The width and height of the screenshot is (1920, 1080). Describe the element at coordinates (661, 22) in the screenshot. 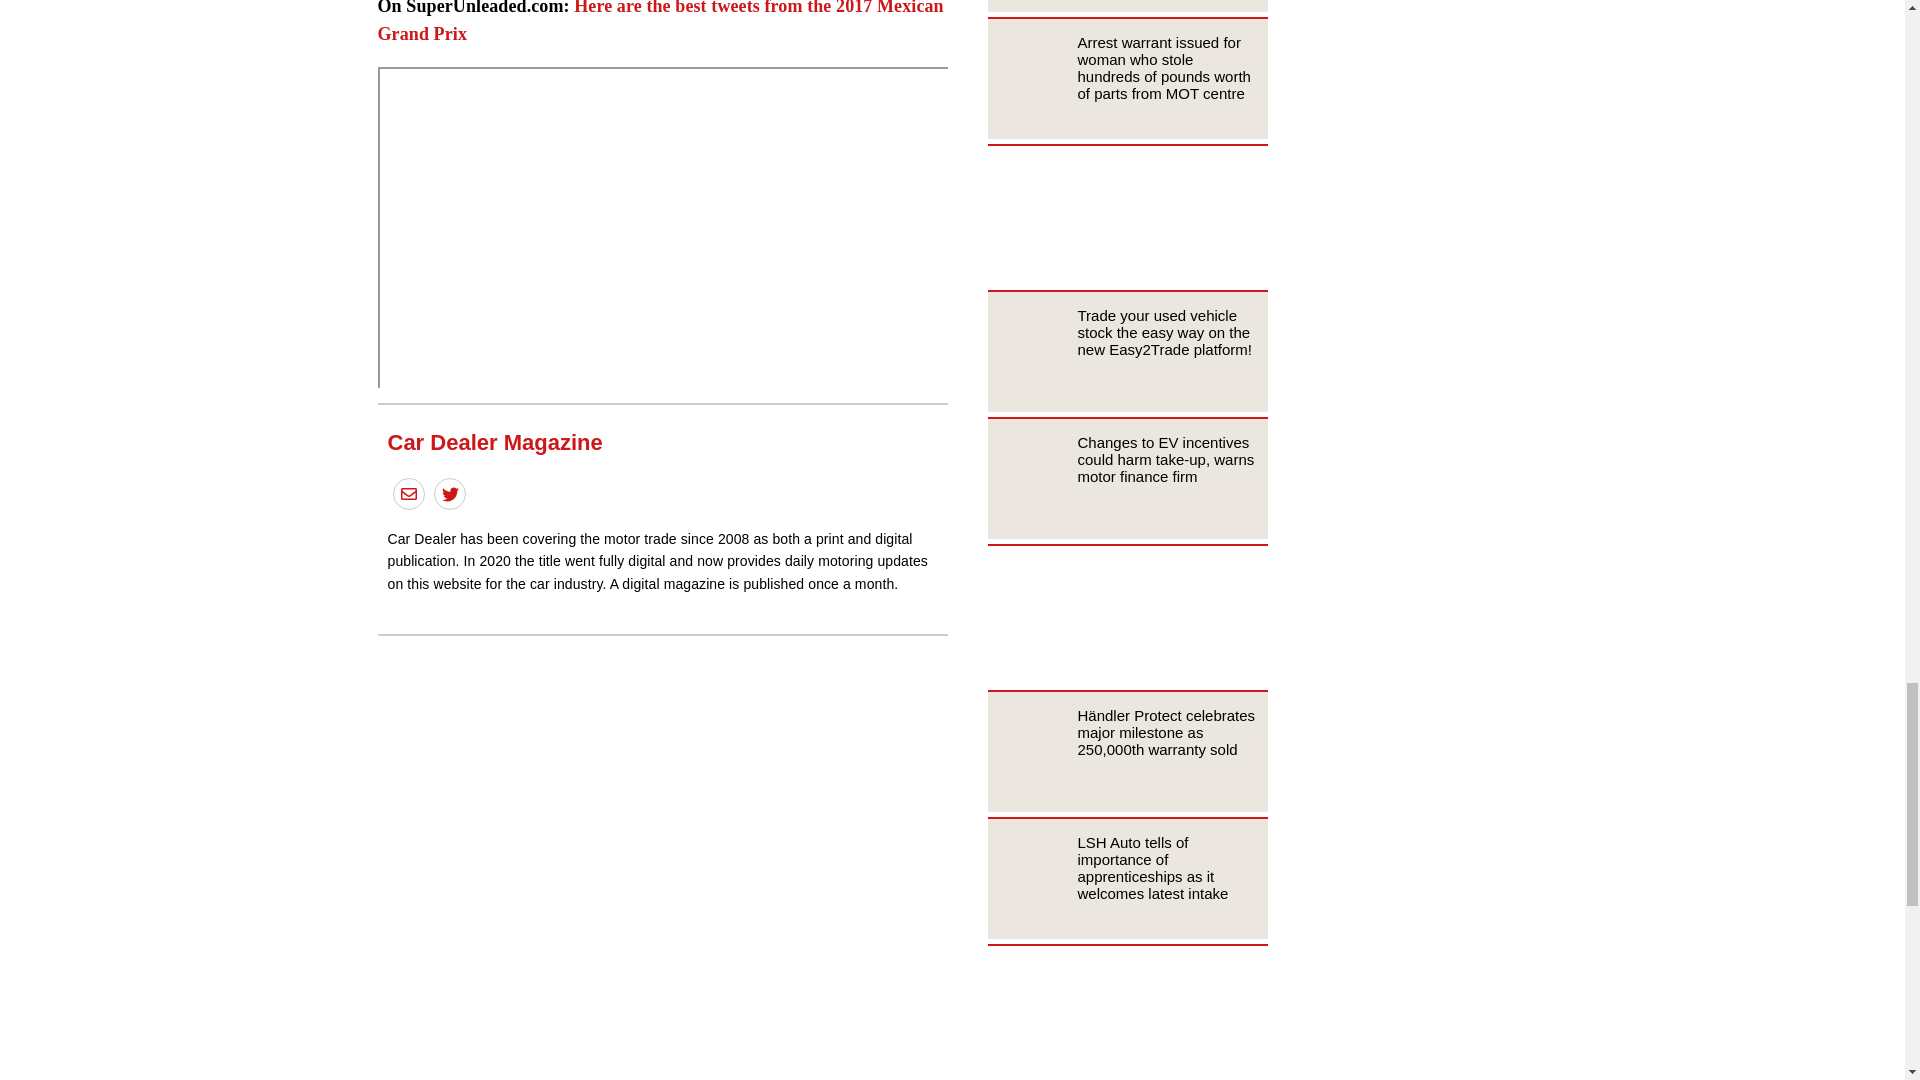

I see `Here are the best tweets from the 2017 Mexican Grand Prix` at that location.